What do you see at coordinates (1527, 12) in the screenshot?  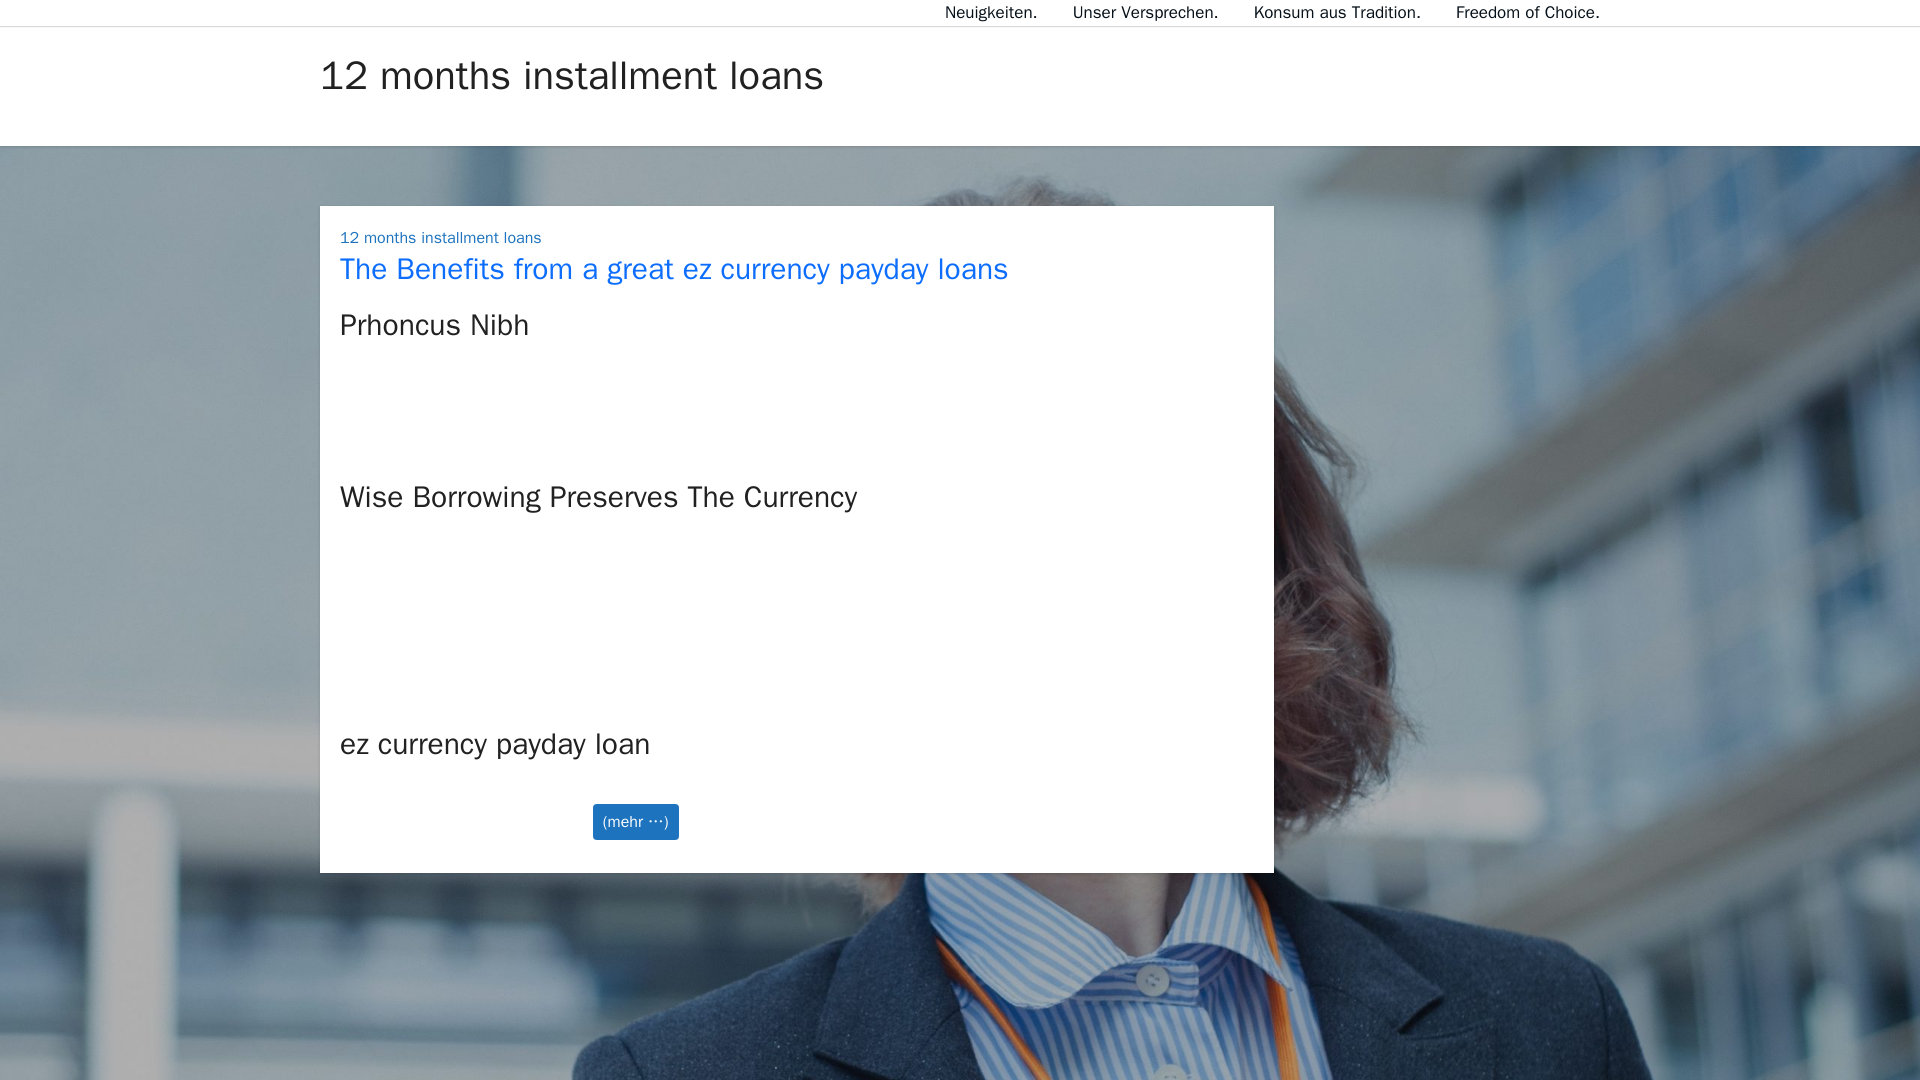 I see `Freedom of Choice.` at bounding box center [1527, 12].